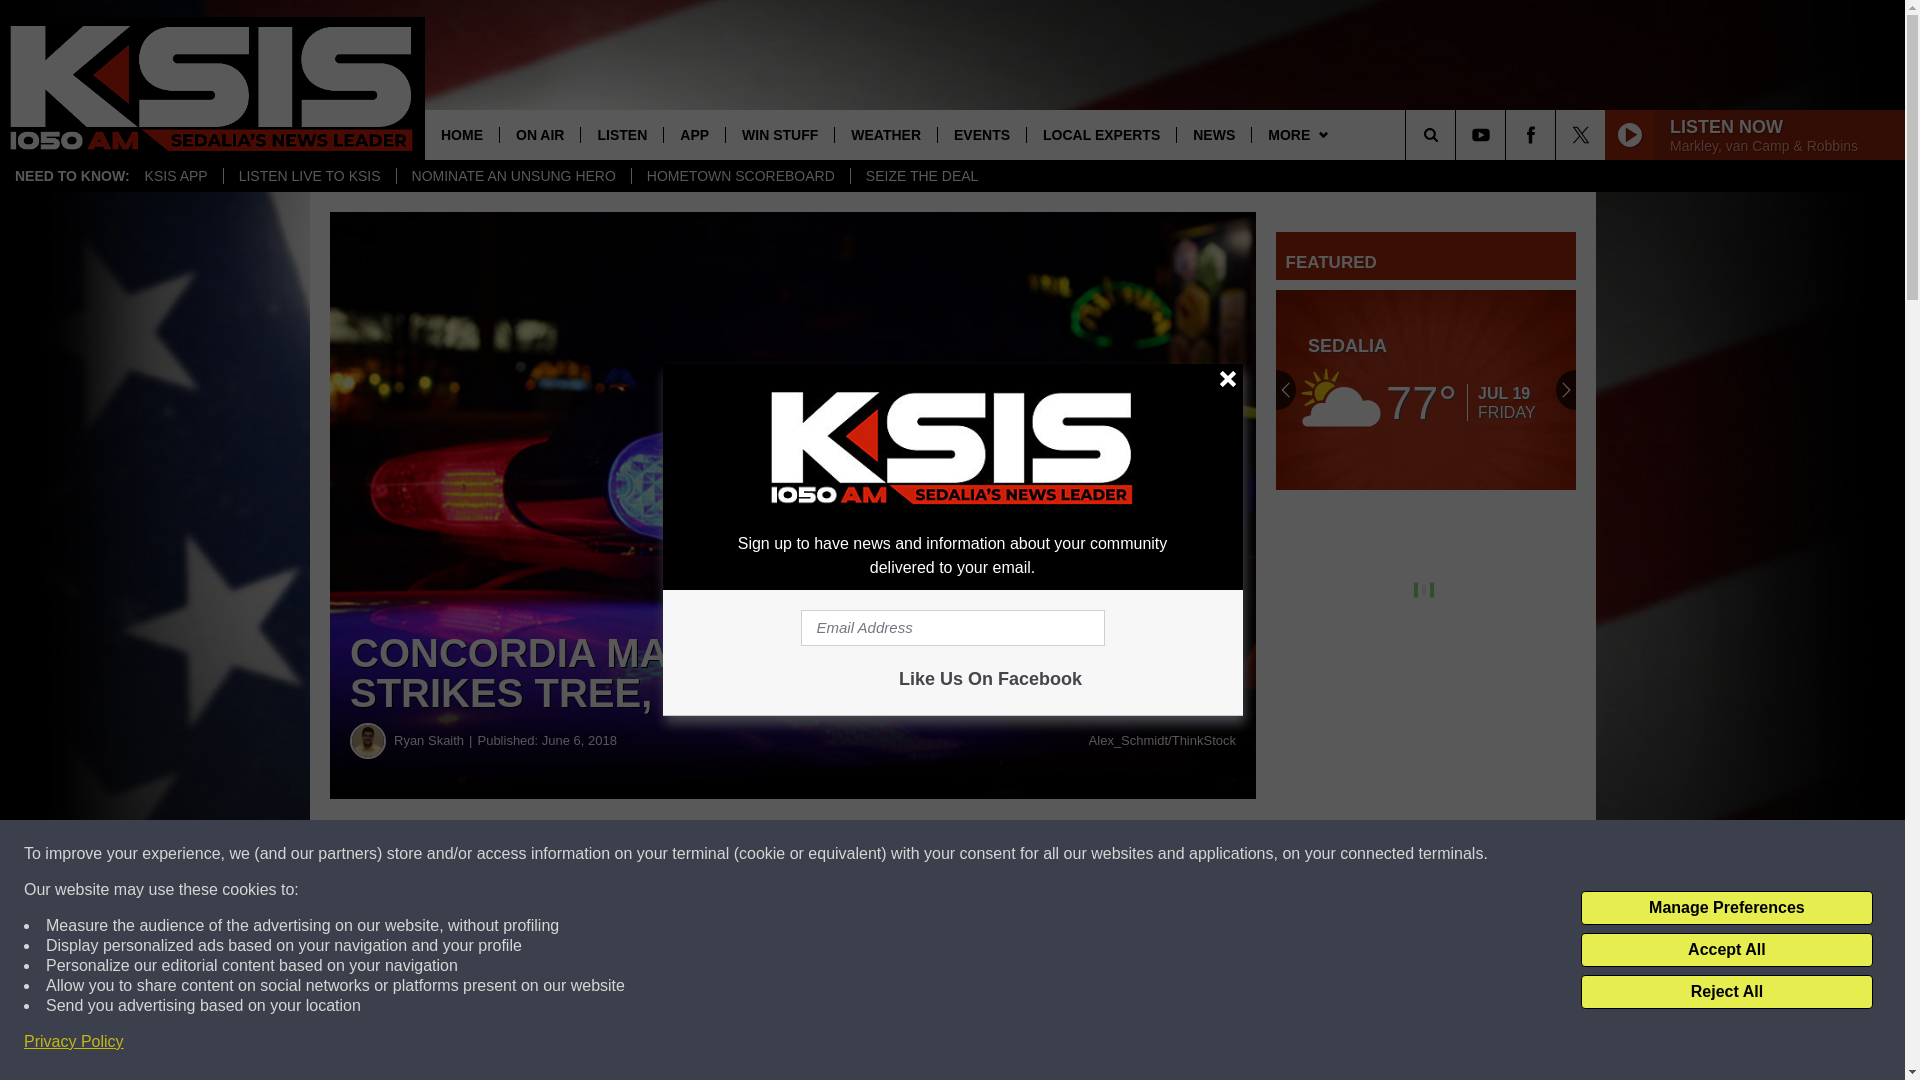  I want to click on Share on Twitter, so click(978, 854).